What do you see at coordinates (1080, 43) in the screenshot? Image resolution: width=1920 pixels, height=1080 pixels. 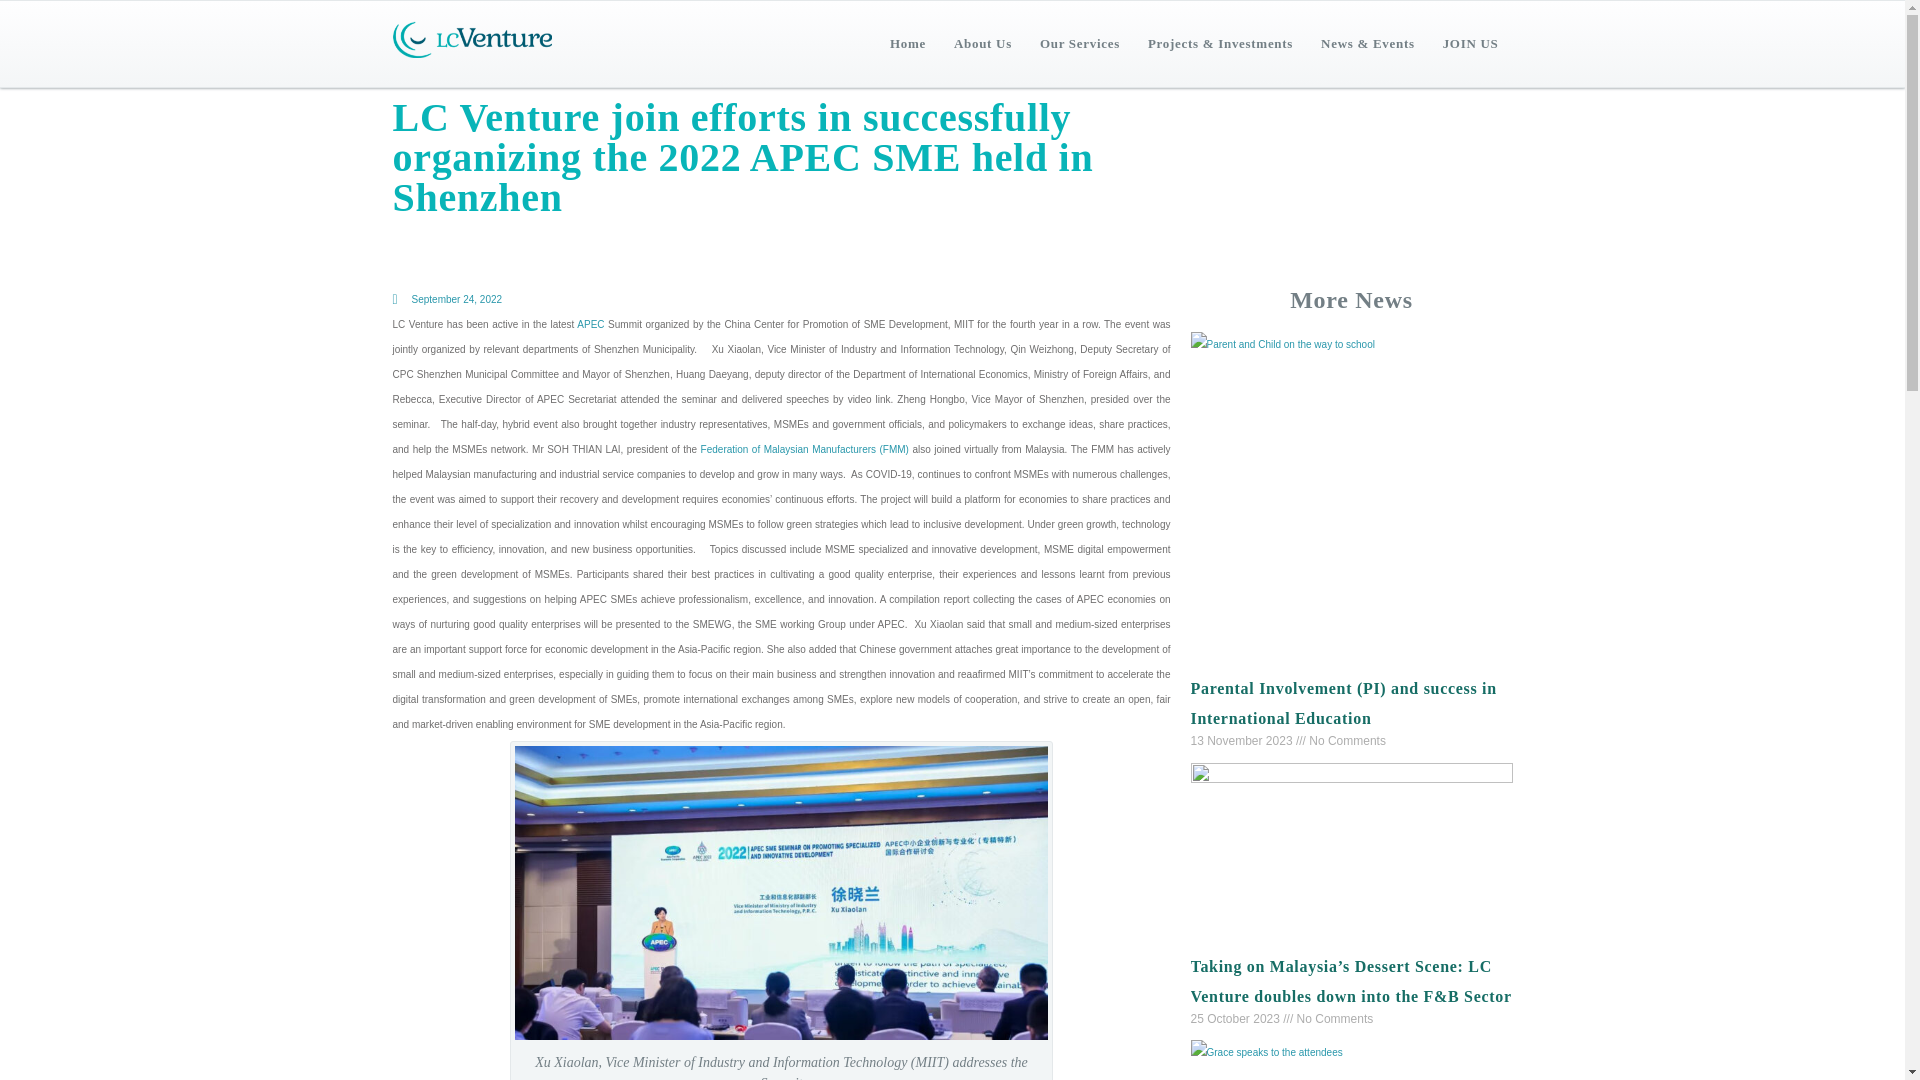 I see `Our Services` at bounding box center [1080, 43].